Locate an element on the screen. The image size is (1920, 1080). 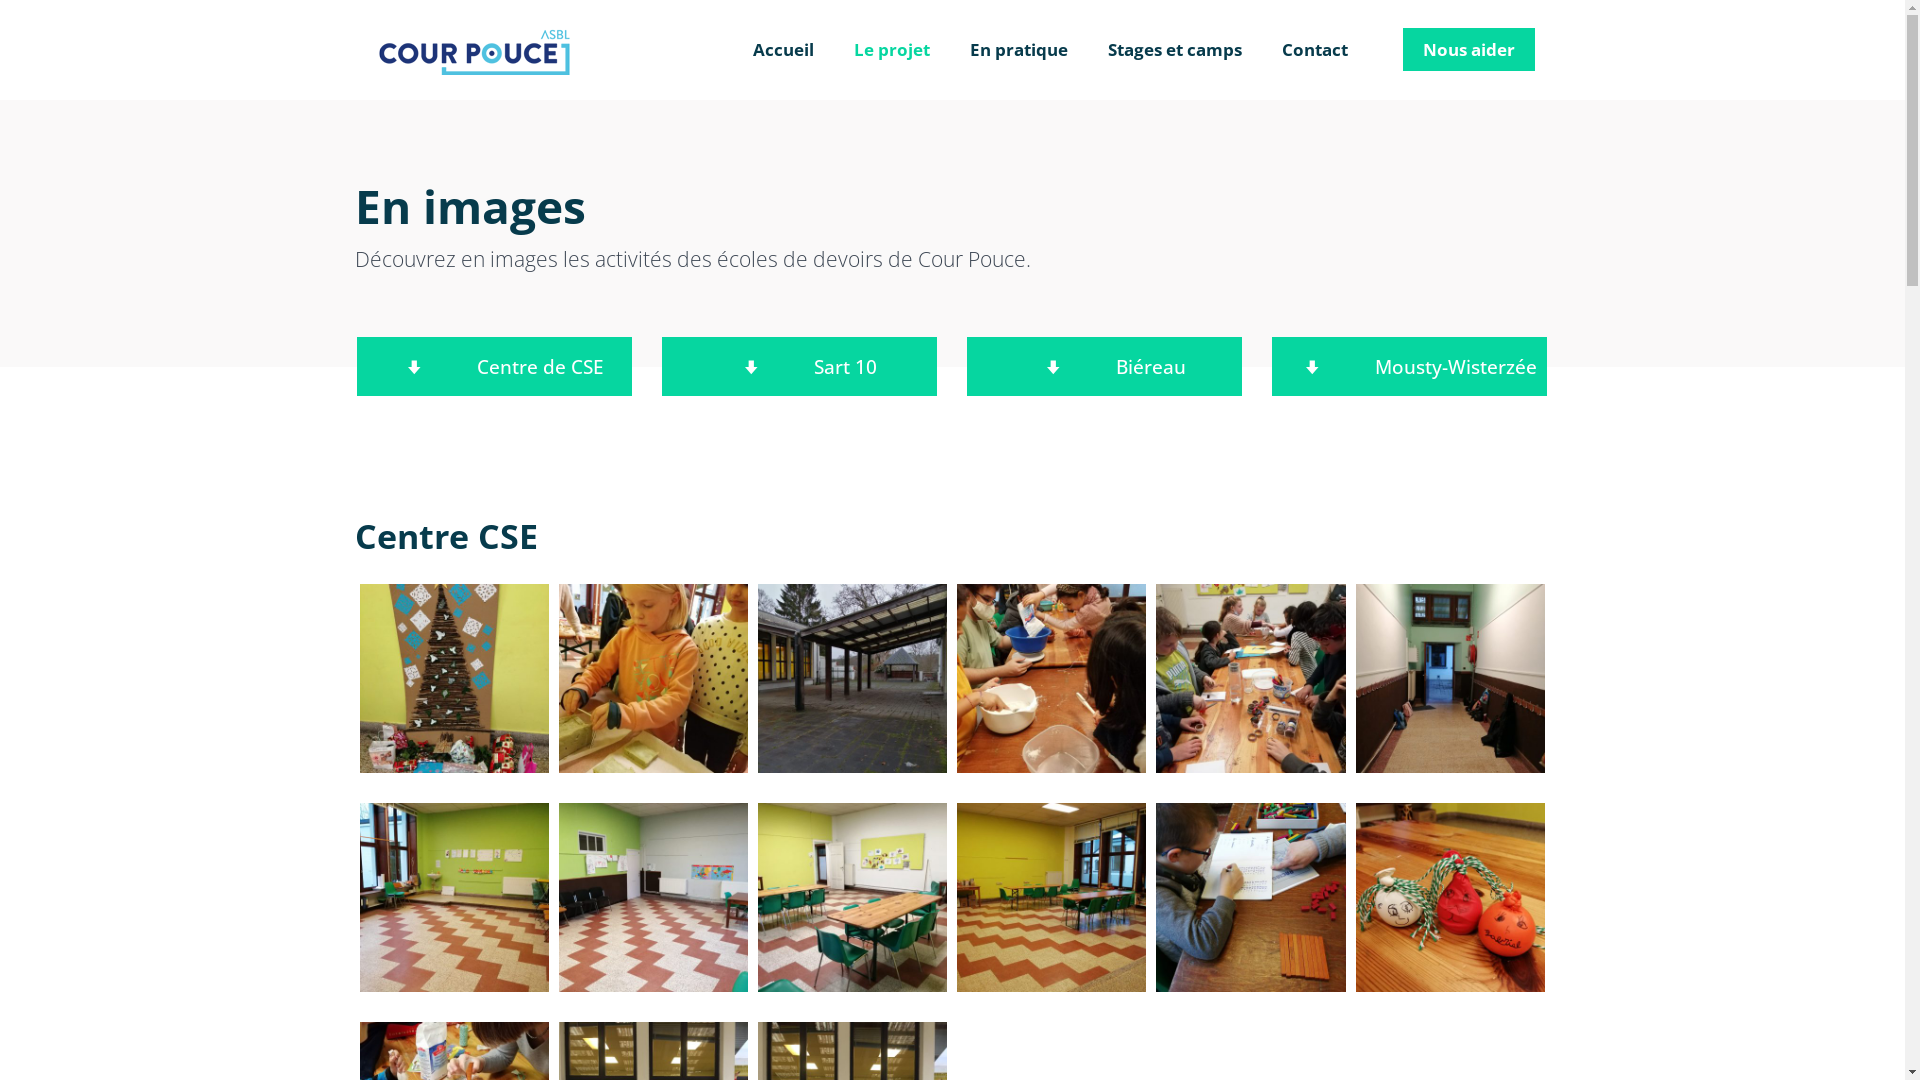
Centre de CSE is located at coordinates (494, 366).